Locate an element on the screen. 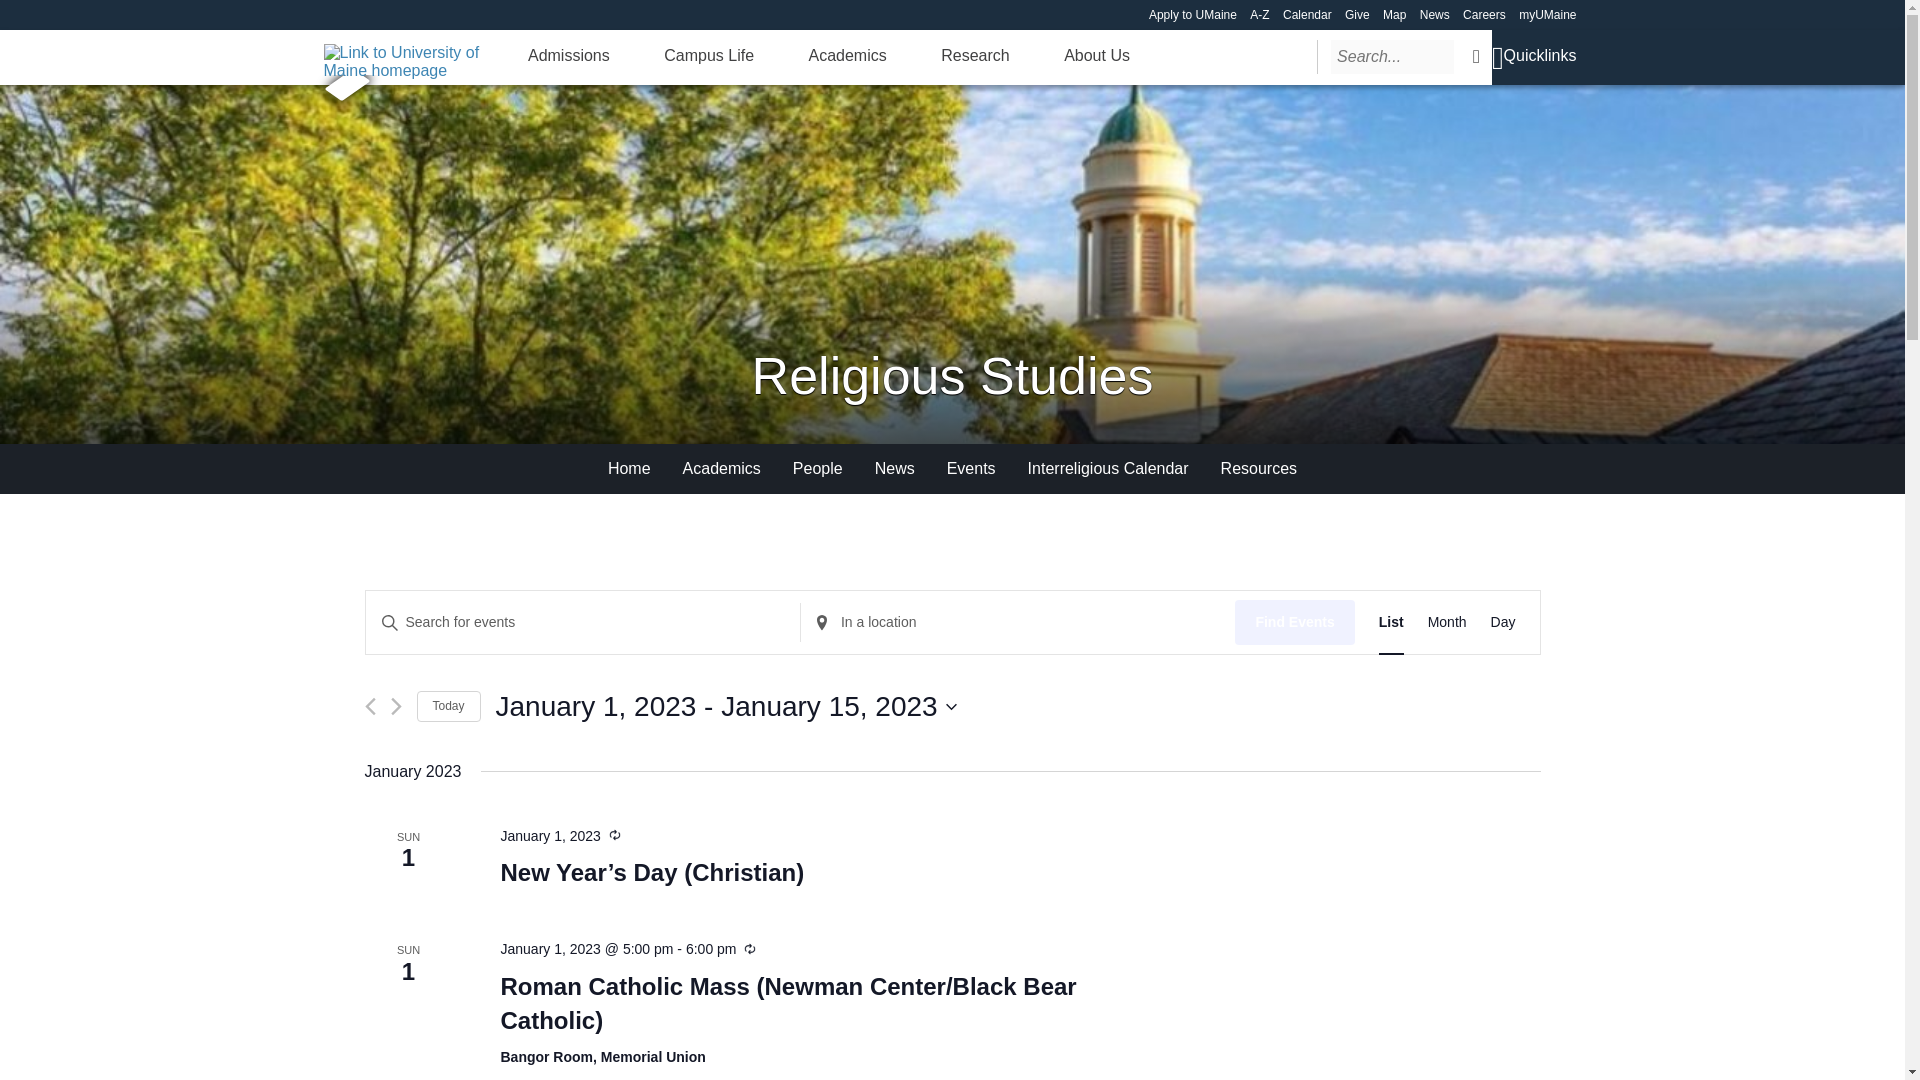  Search for: is located at coordinates (1392, 56).